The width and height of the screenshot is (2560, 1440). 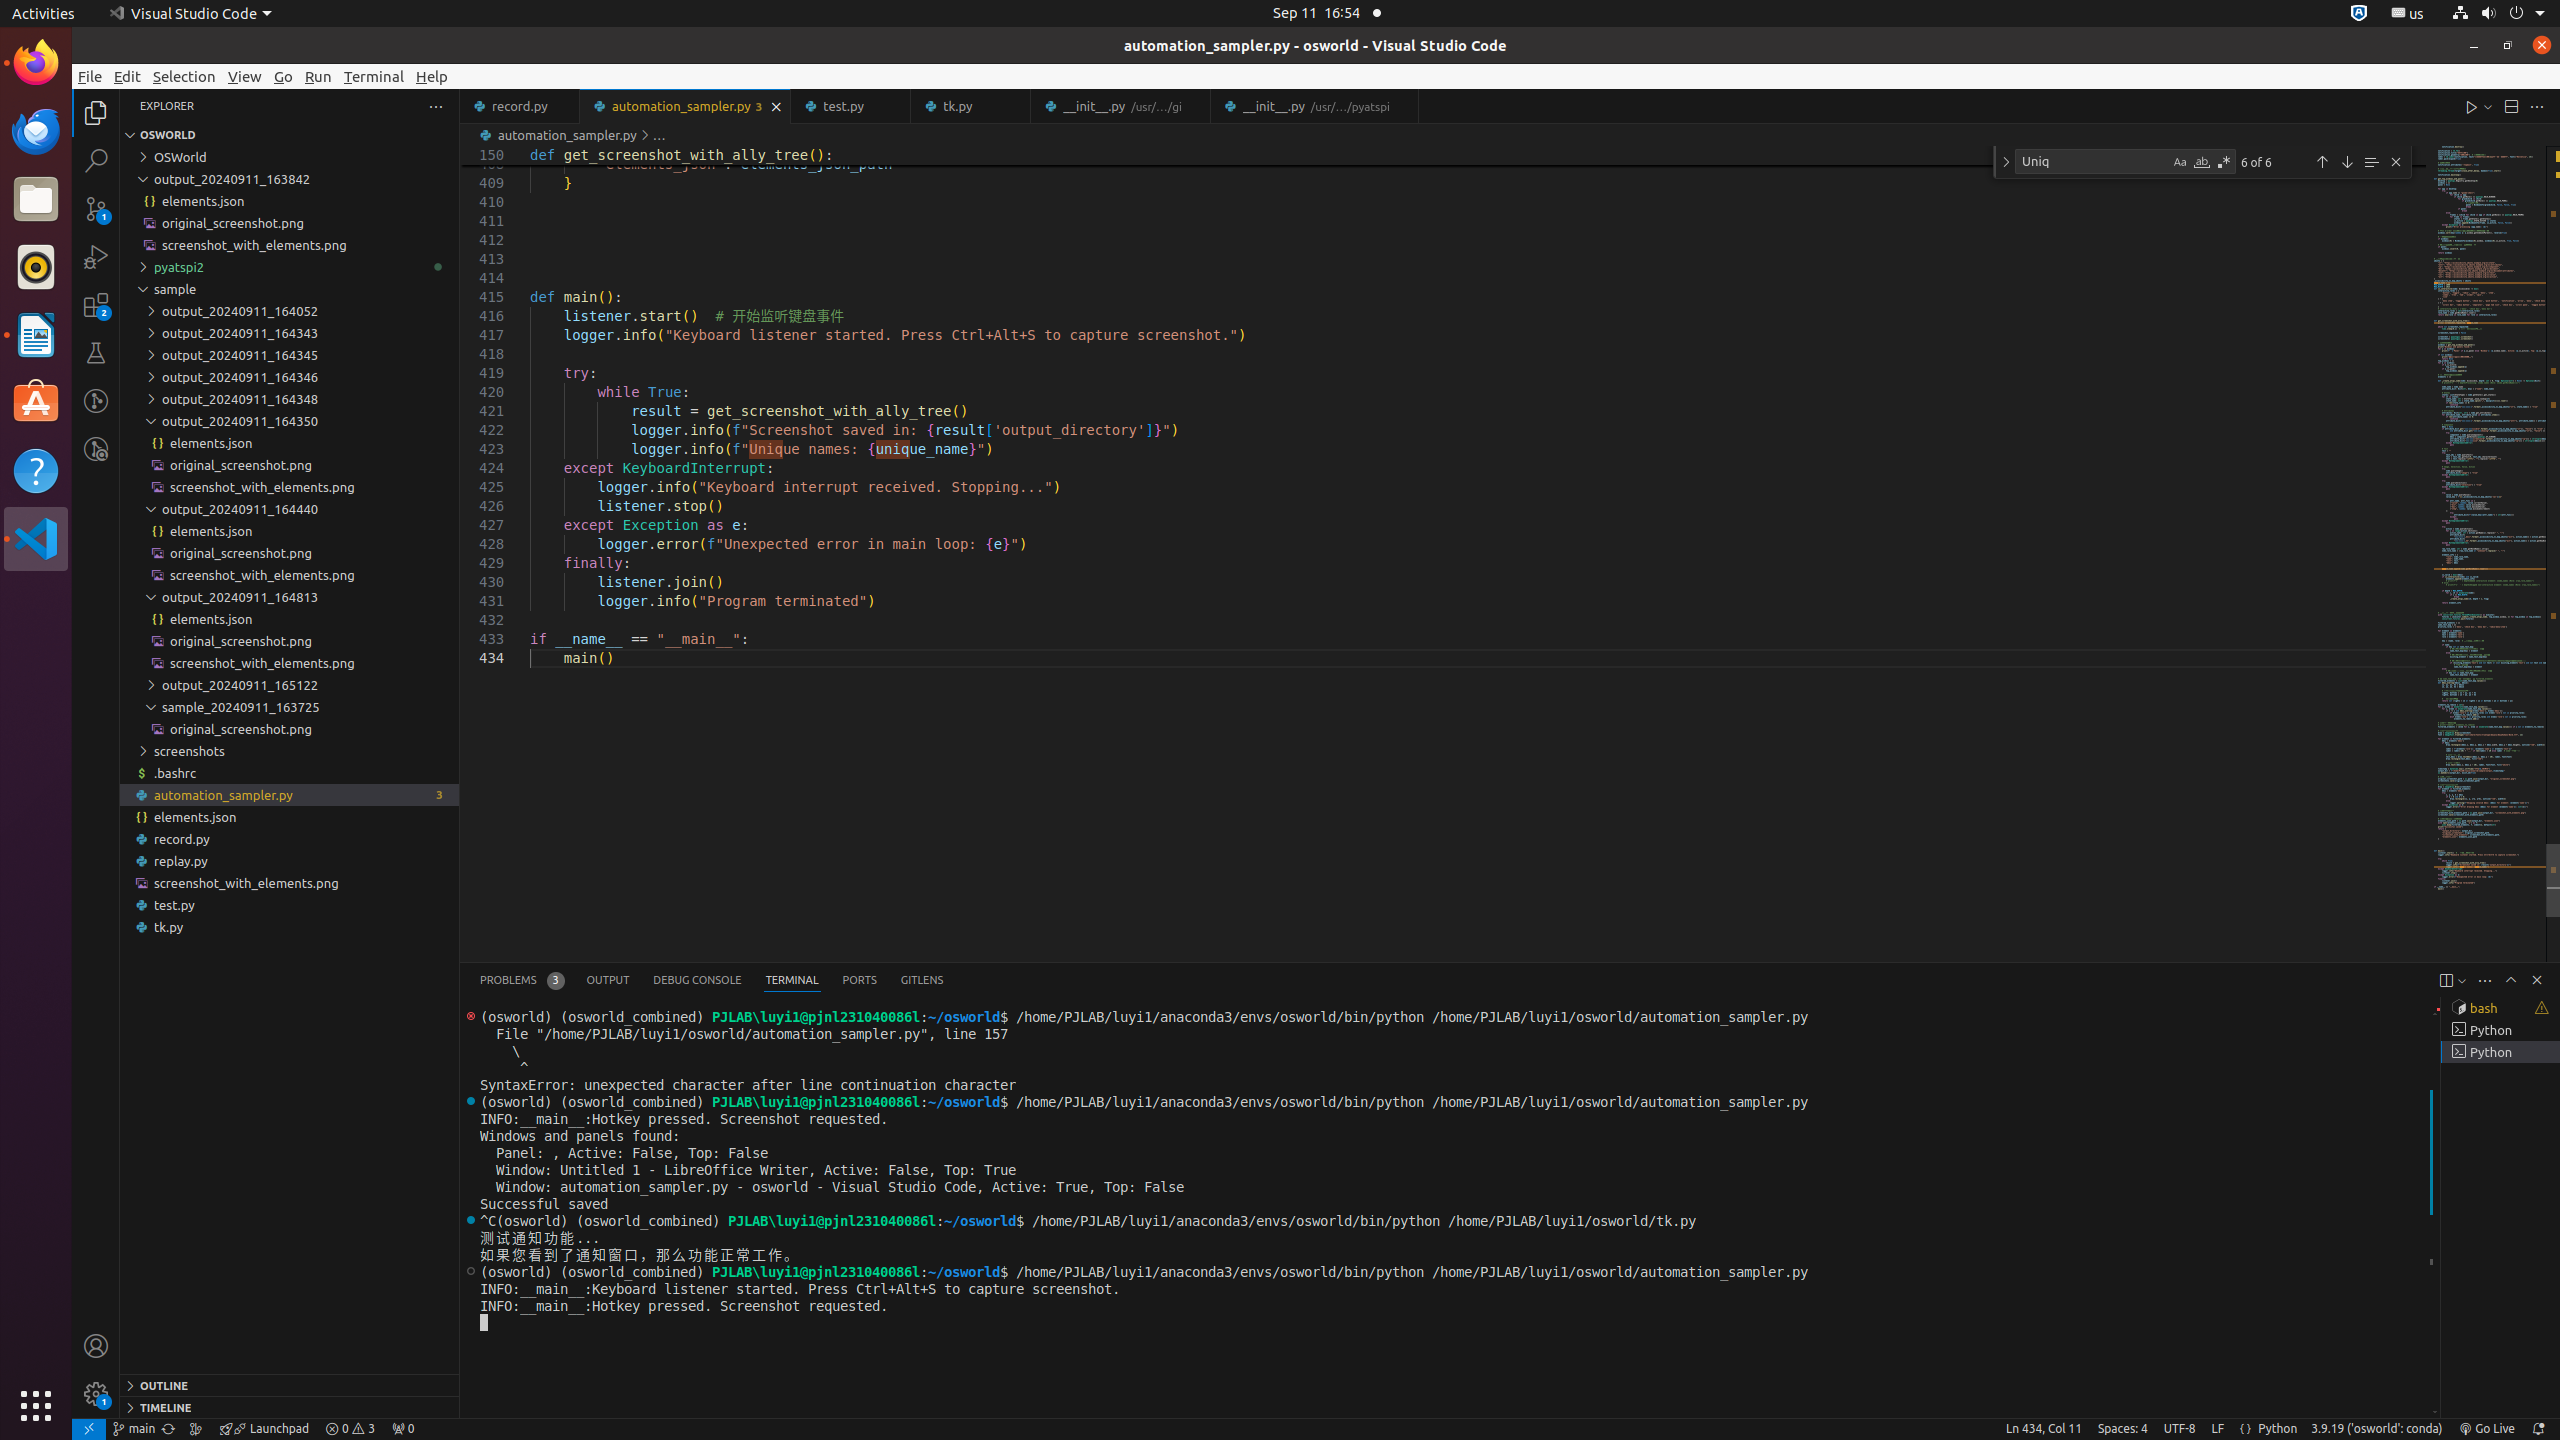 I want to click on OSWorld (Git) - Synchronize Changes, so click(x=168, y=1429).